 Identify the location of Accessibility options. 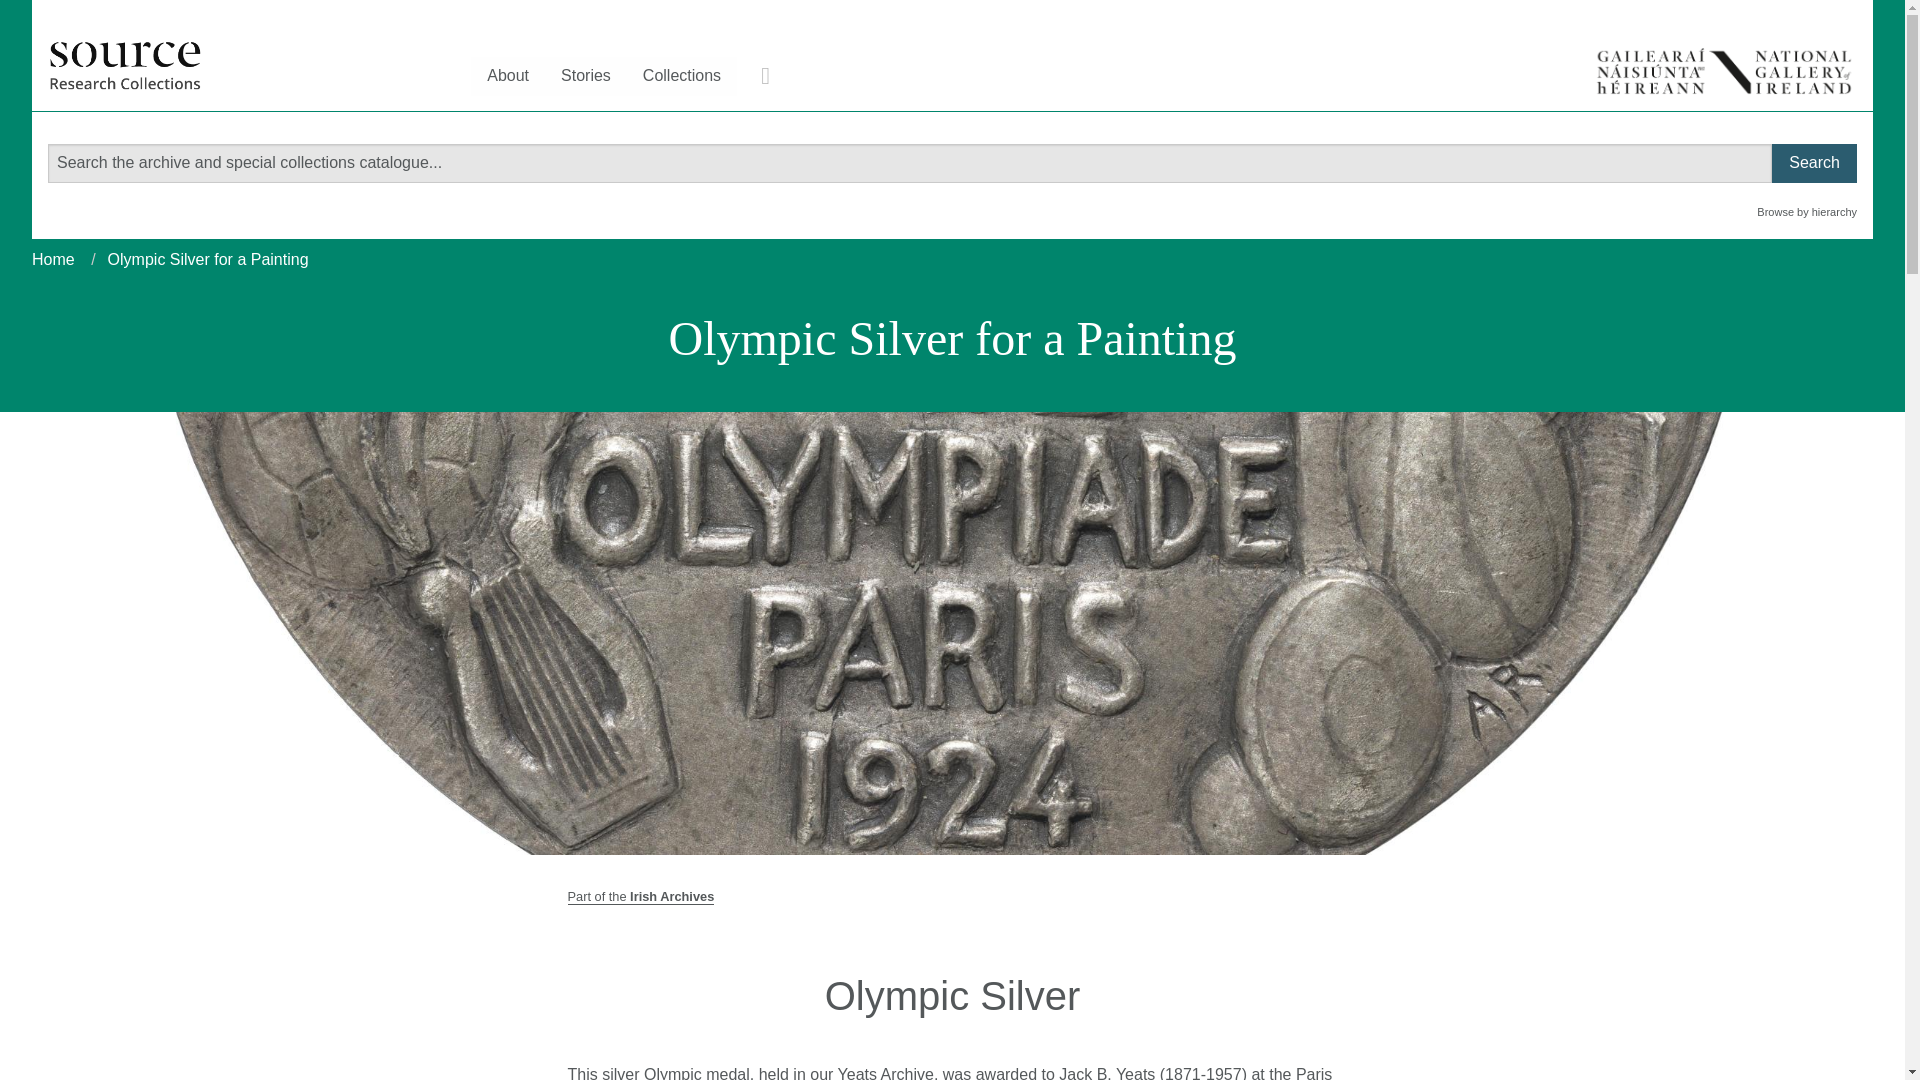
(766, 76).